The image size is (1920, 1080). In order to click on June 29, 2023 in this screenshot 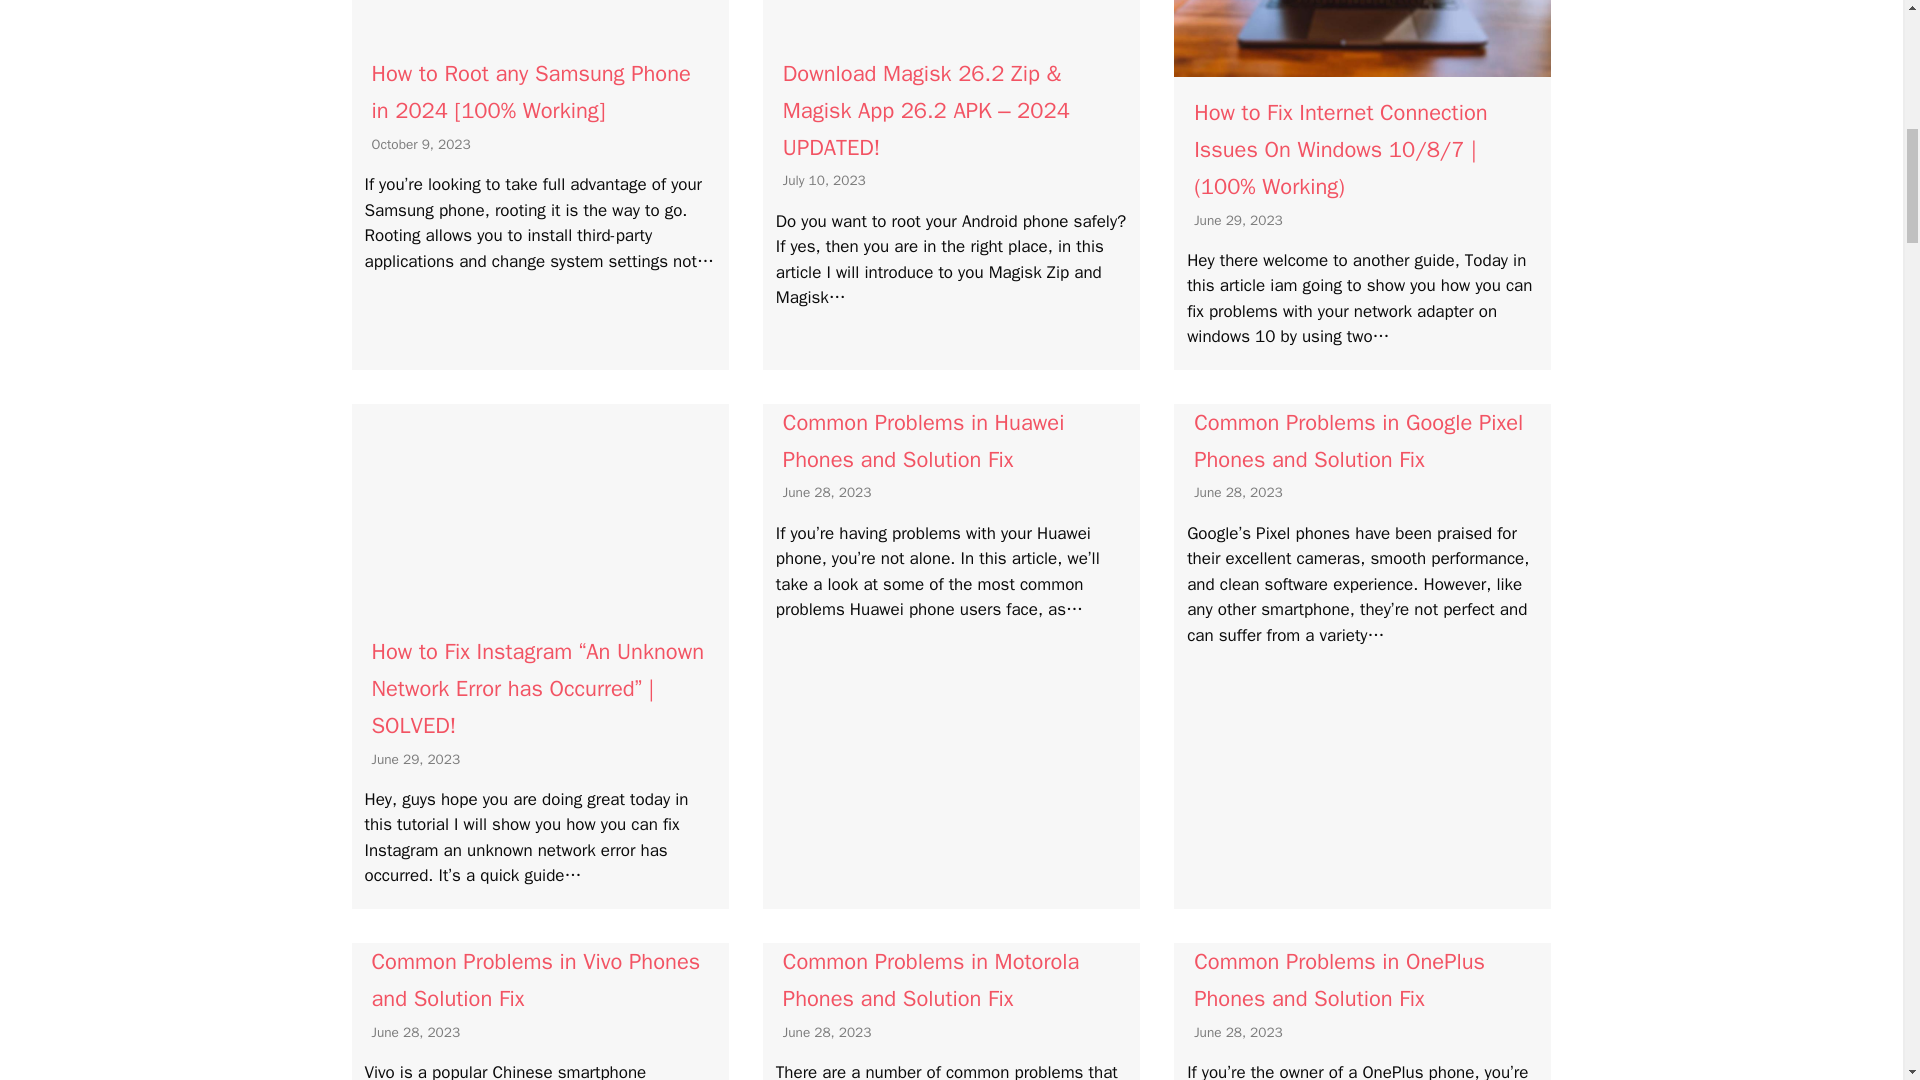, I will do `click(416, 758)`.